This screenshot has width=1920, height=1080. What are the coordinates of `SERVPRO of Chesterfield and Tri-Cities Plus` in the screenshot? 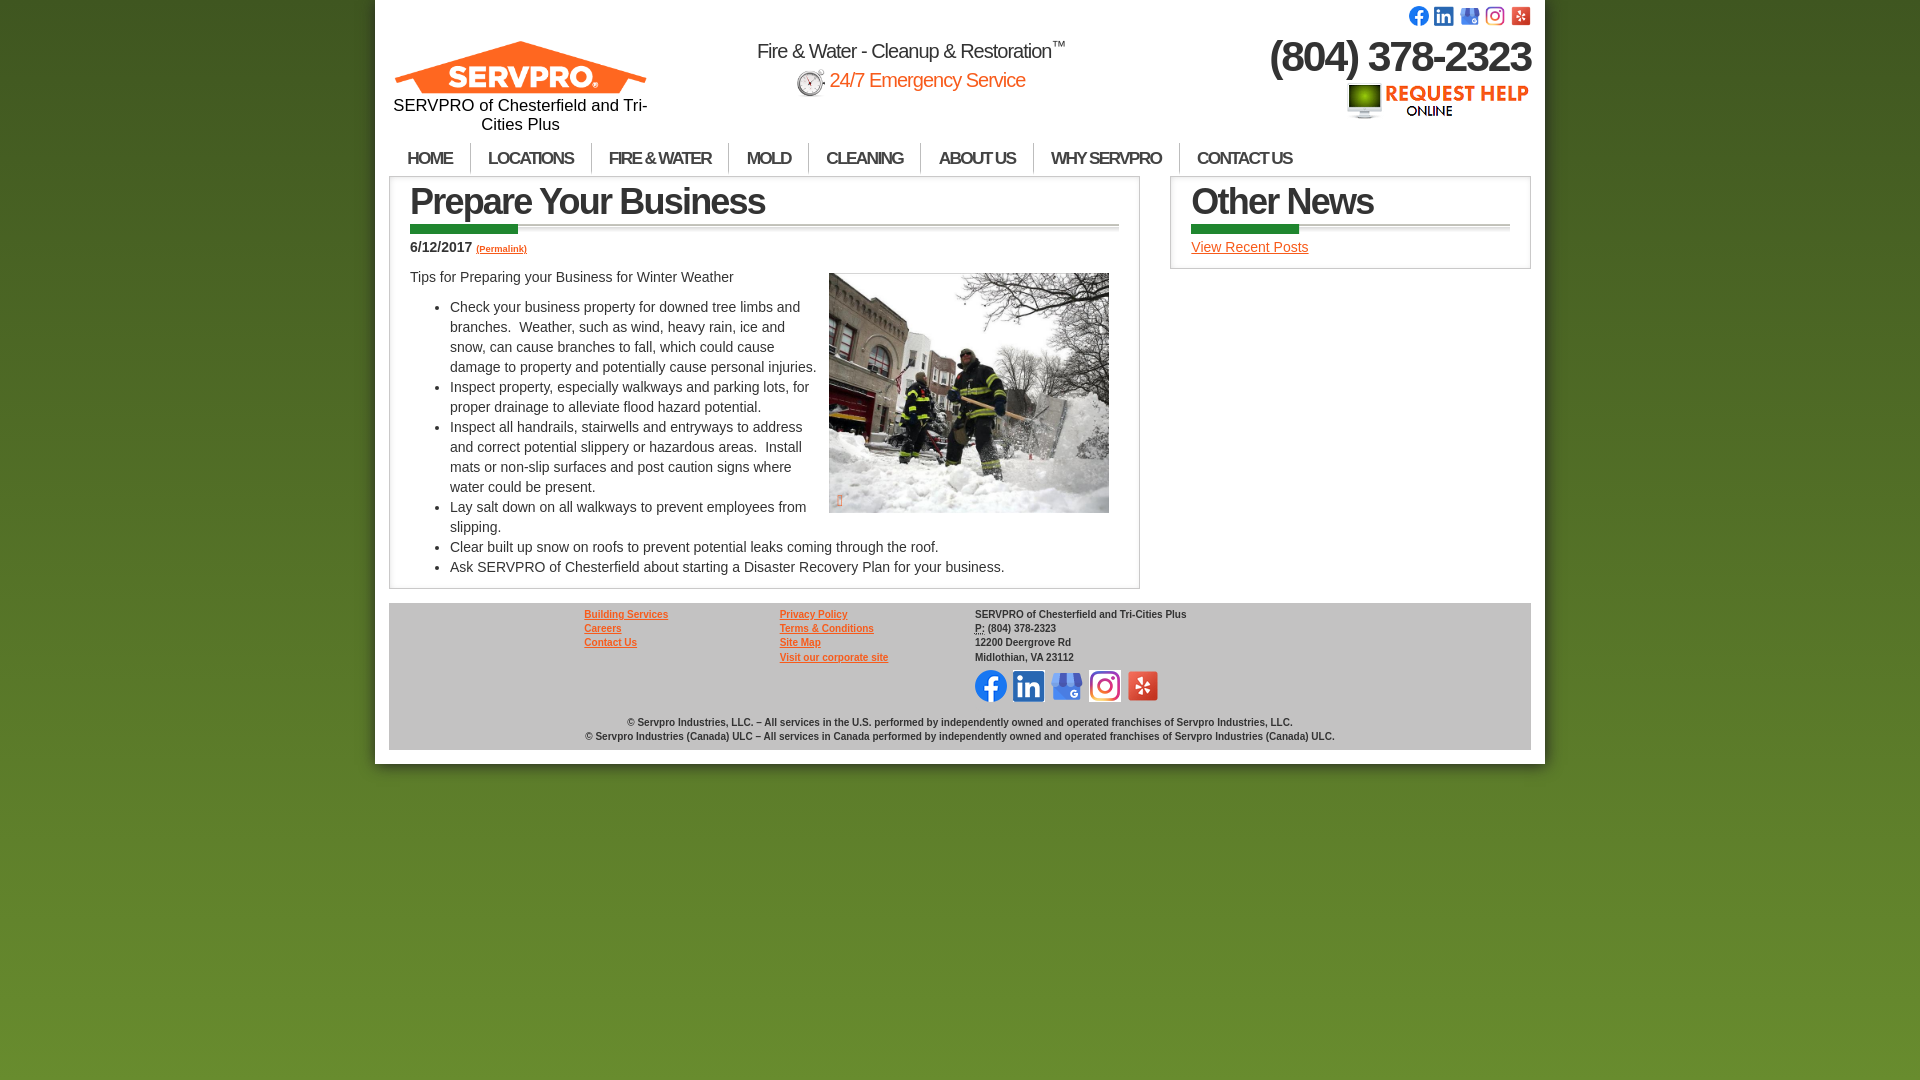 It's located at (520, 95).